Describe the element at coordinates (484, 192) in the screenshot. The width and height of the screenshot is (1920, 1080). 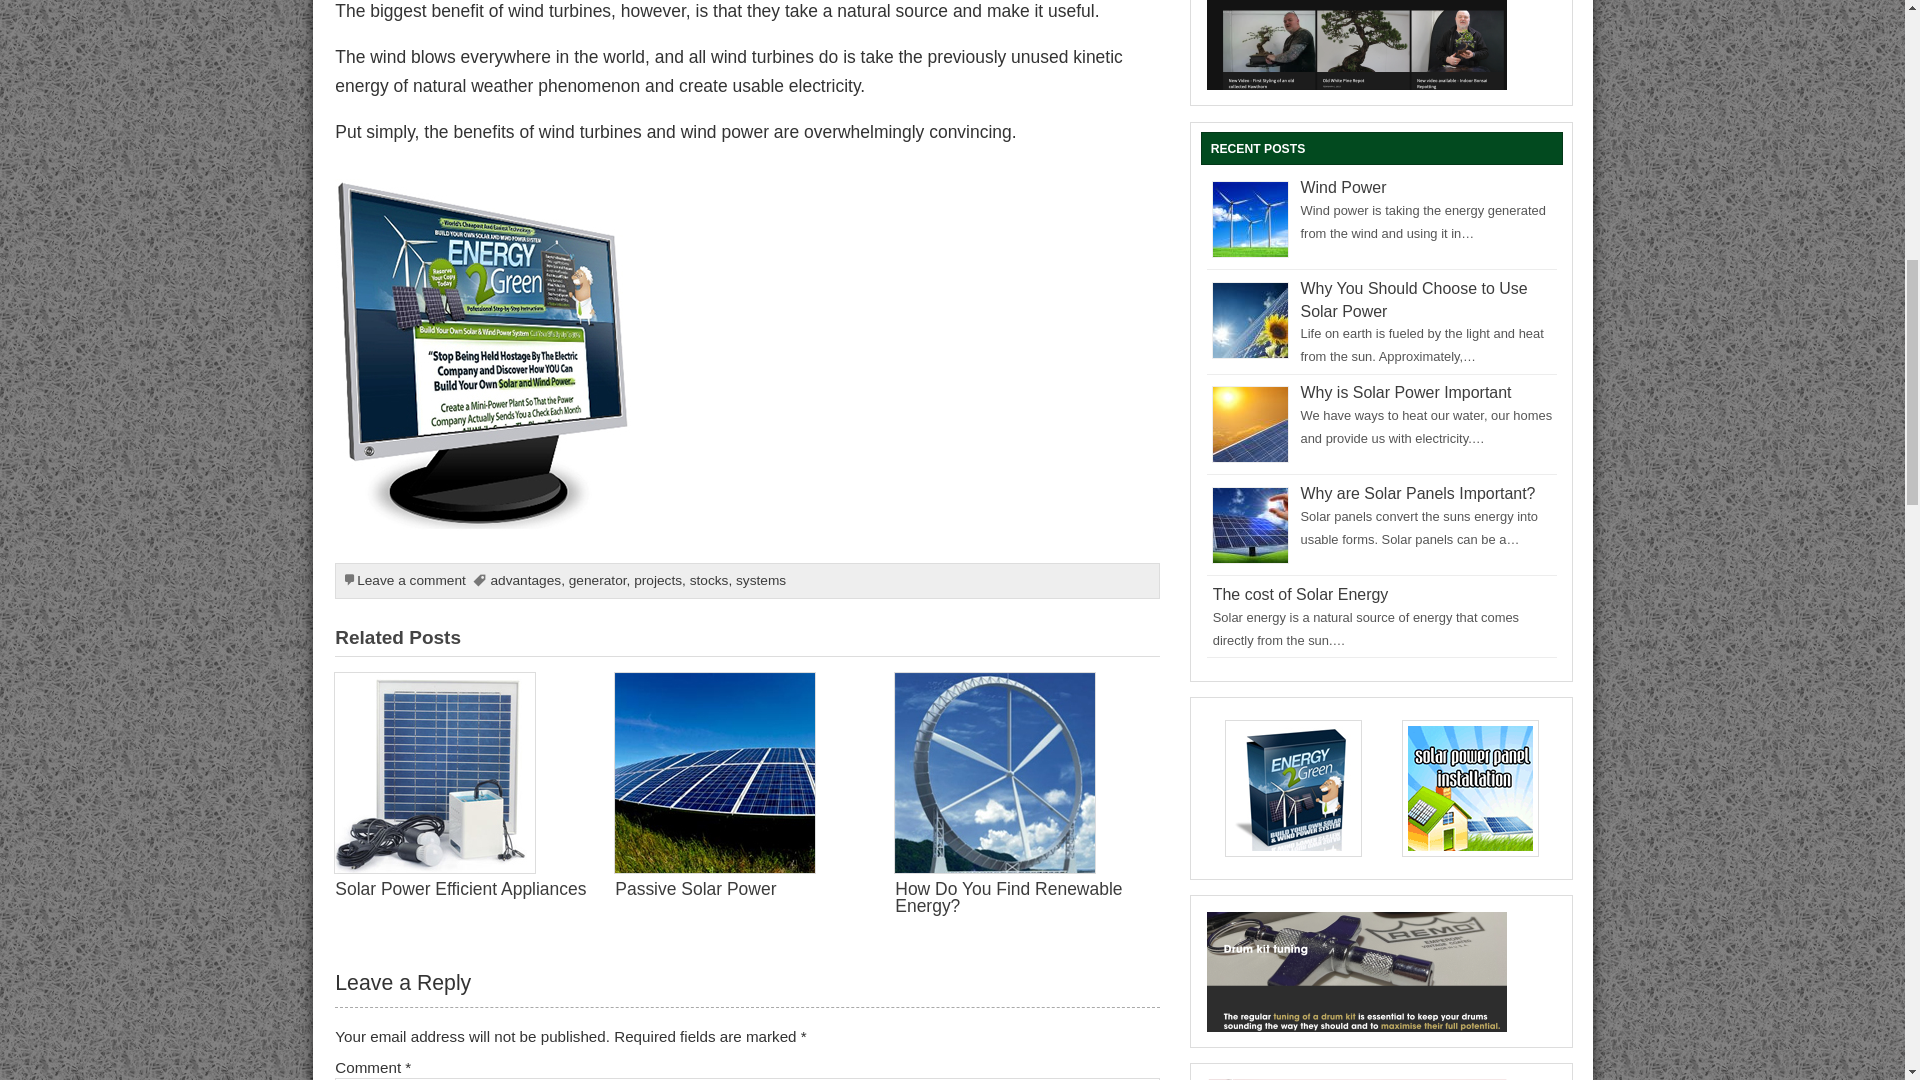
I see `Build Your Own Wind and Solar Energy` at that location.